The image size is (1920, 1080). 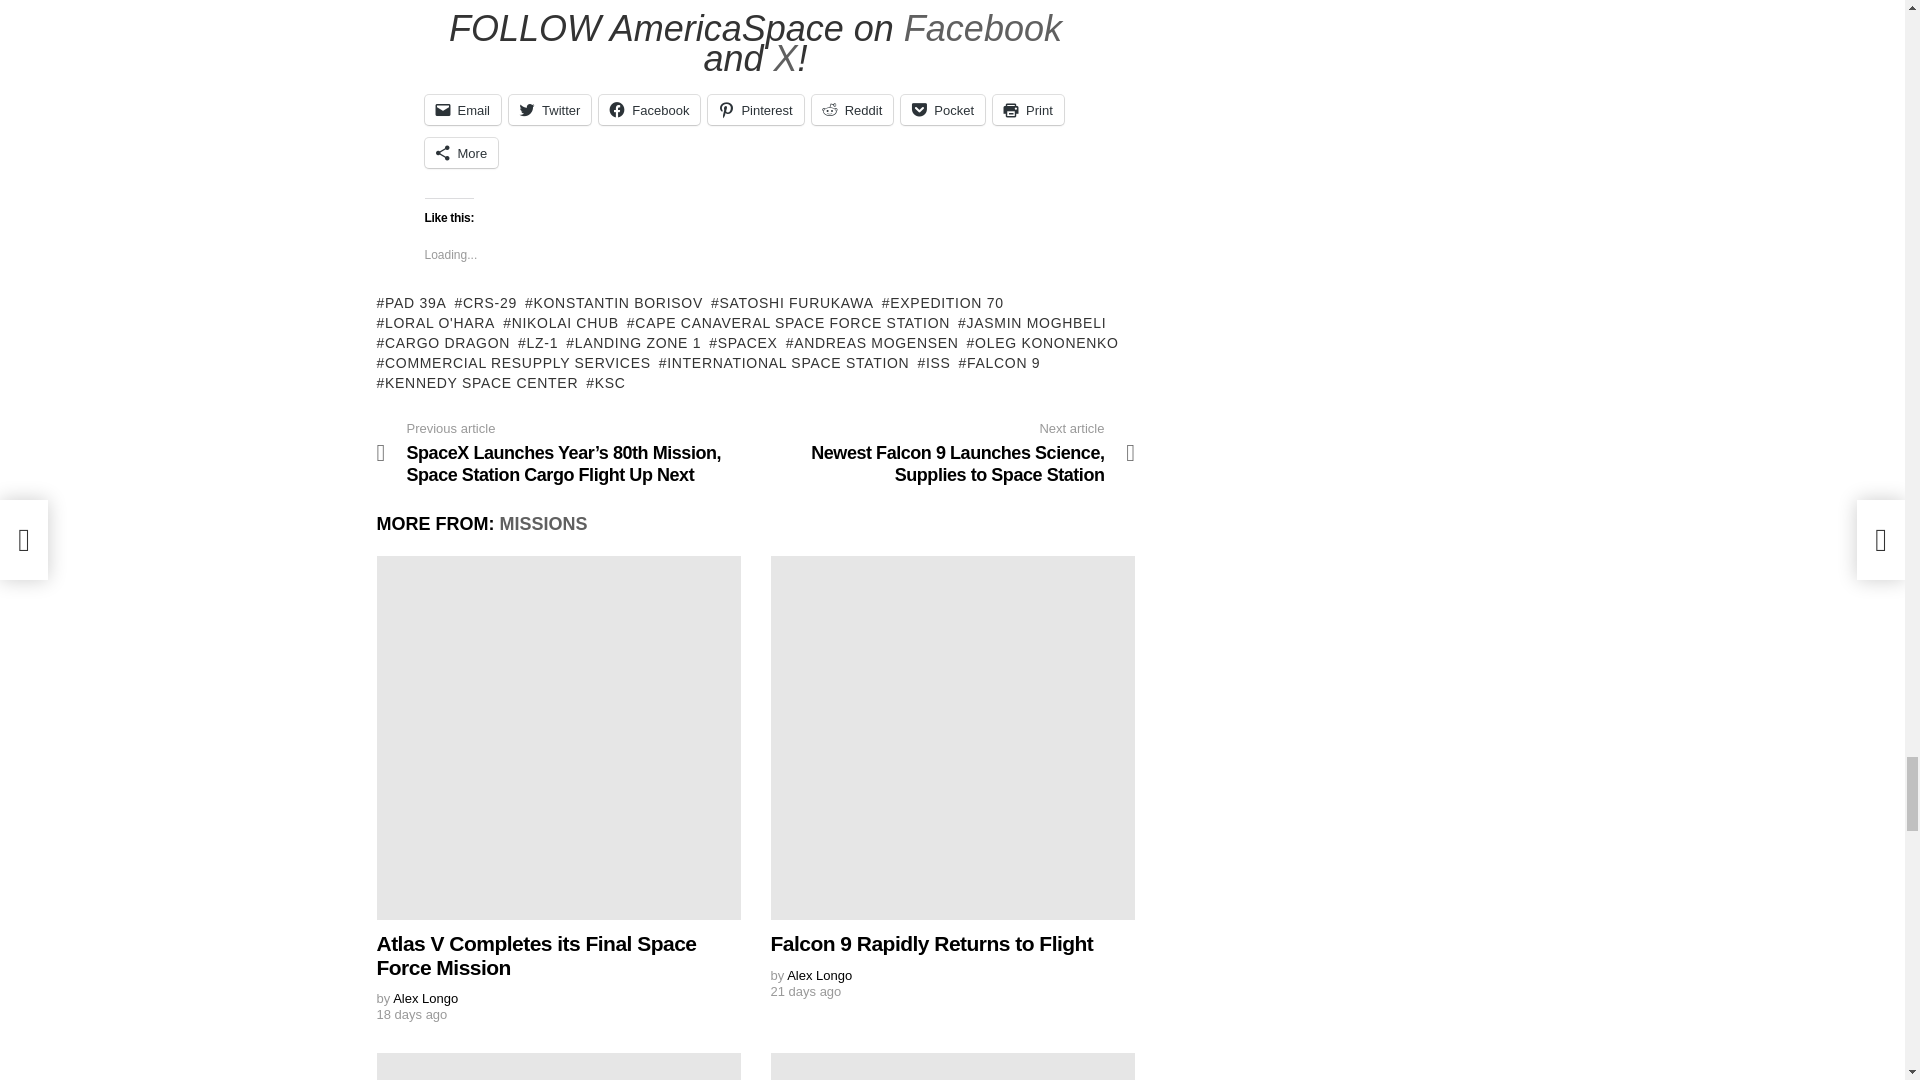 What do you see at coordinates (462, 110) in the screenshot?
I see `Click to email a link to a friend` at bounding box center [462, 110].